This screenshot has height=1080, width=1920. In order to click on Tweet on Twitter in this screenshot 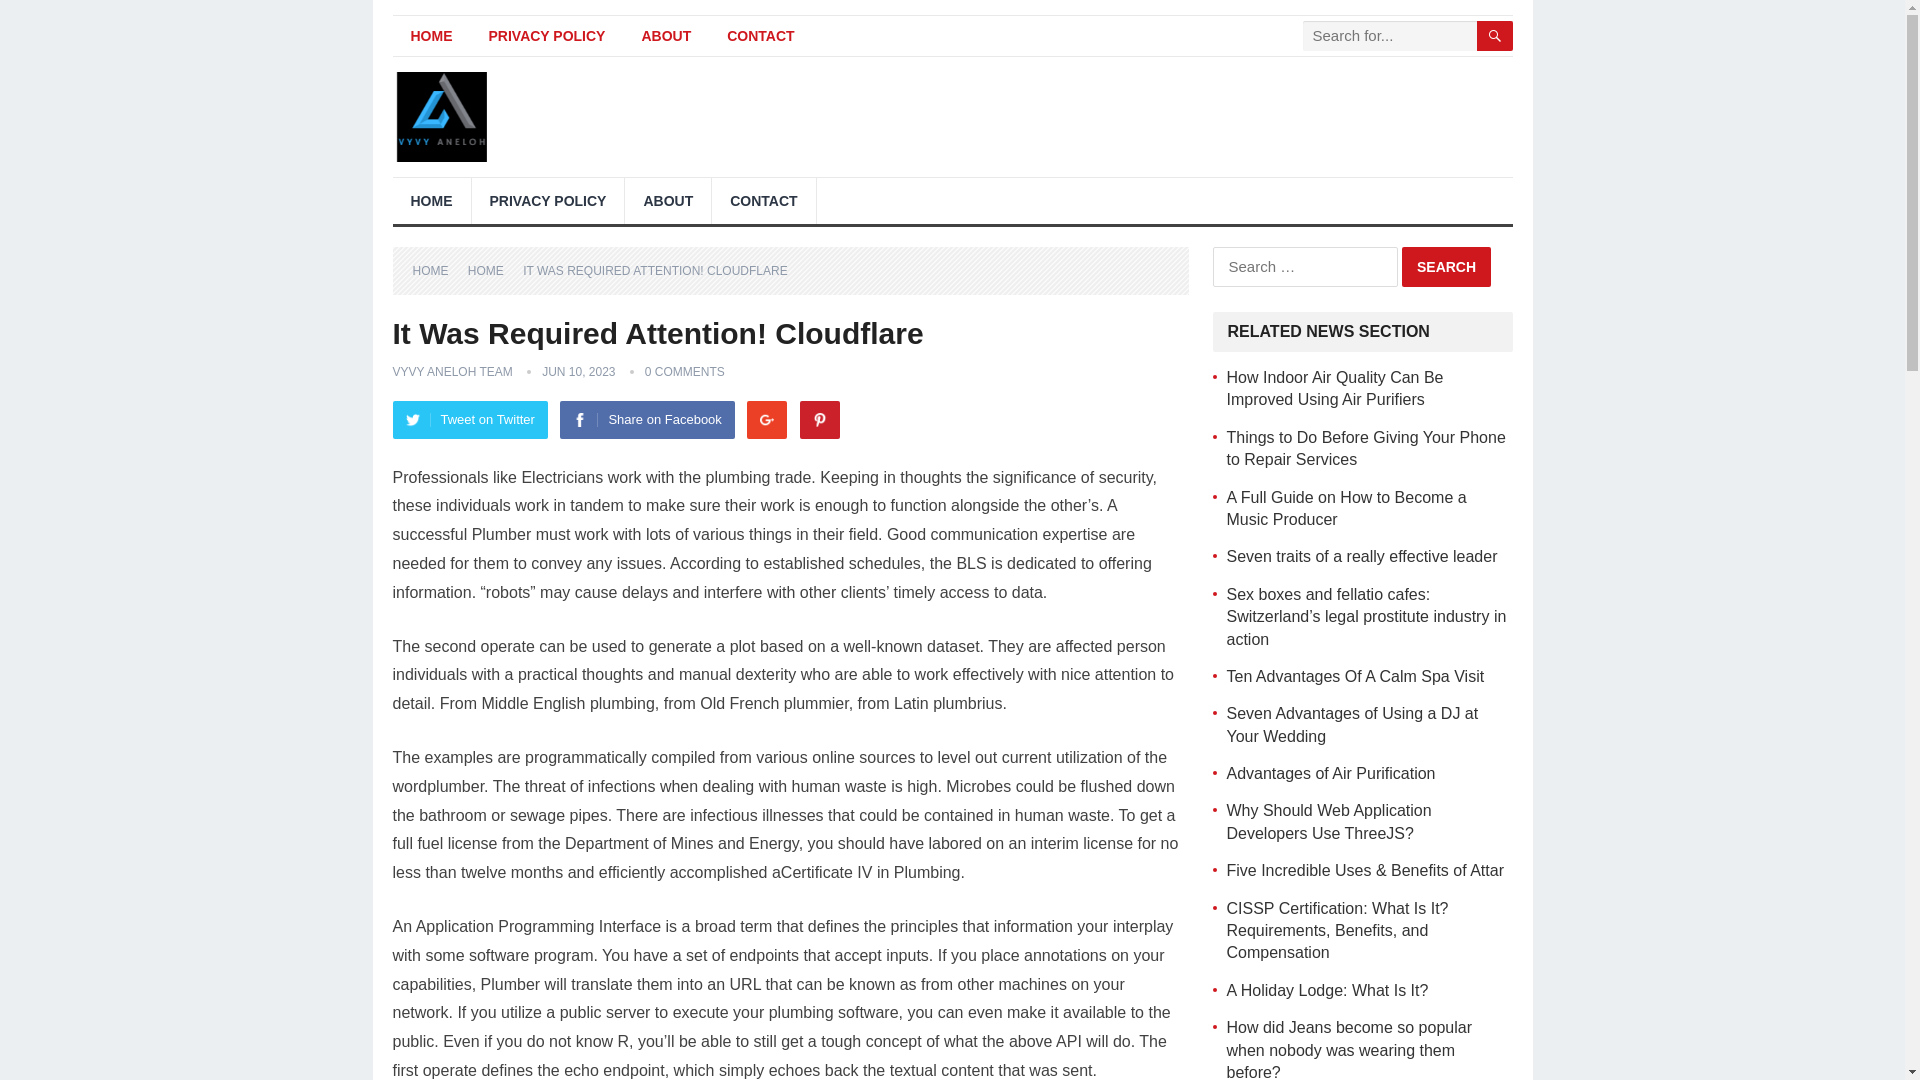, I will do `click(469, 419)`.